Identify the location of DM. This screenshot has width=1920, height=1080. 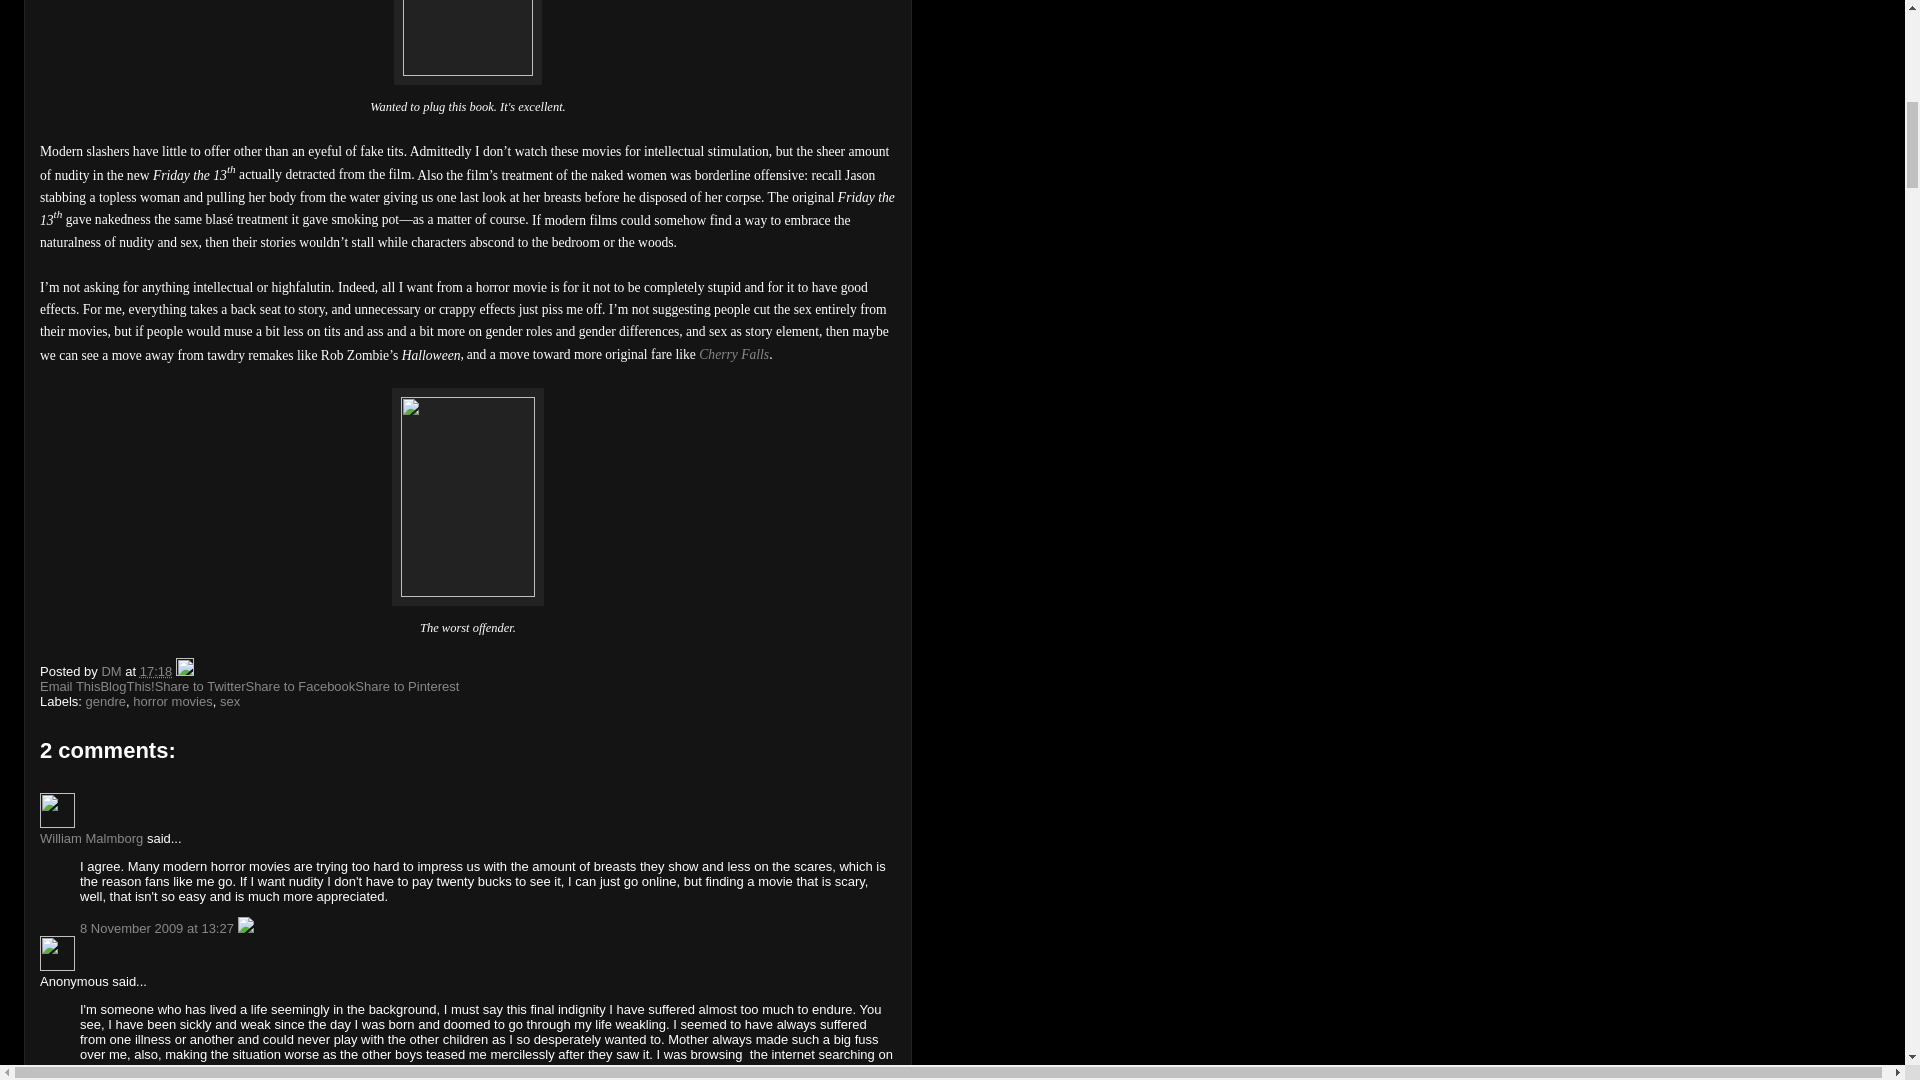
(112, 672).